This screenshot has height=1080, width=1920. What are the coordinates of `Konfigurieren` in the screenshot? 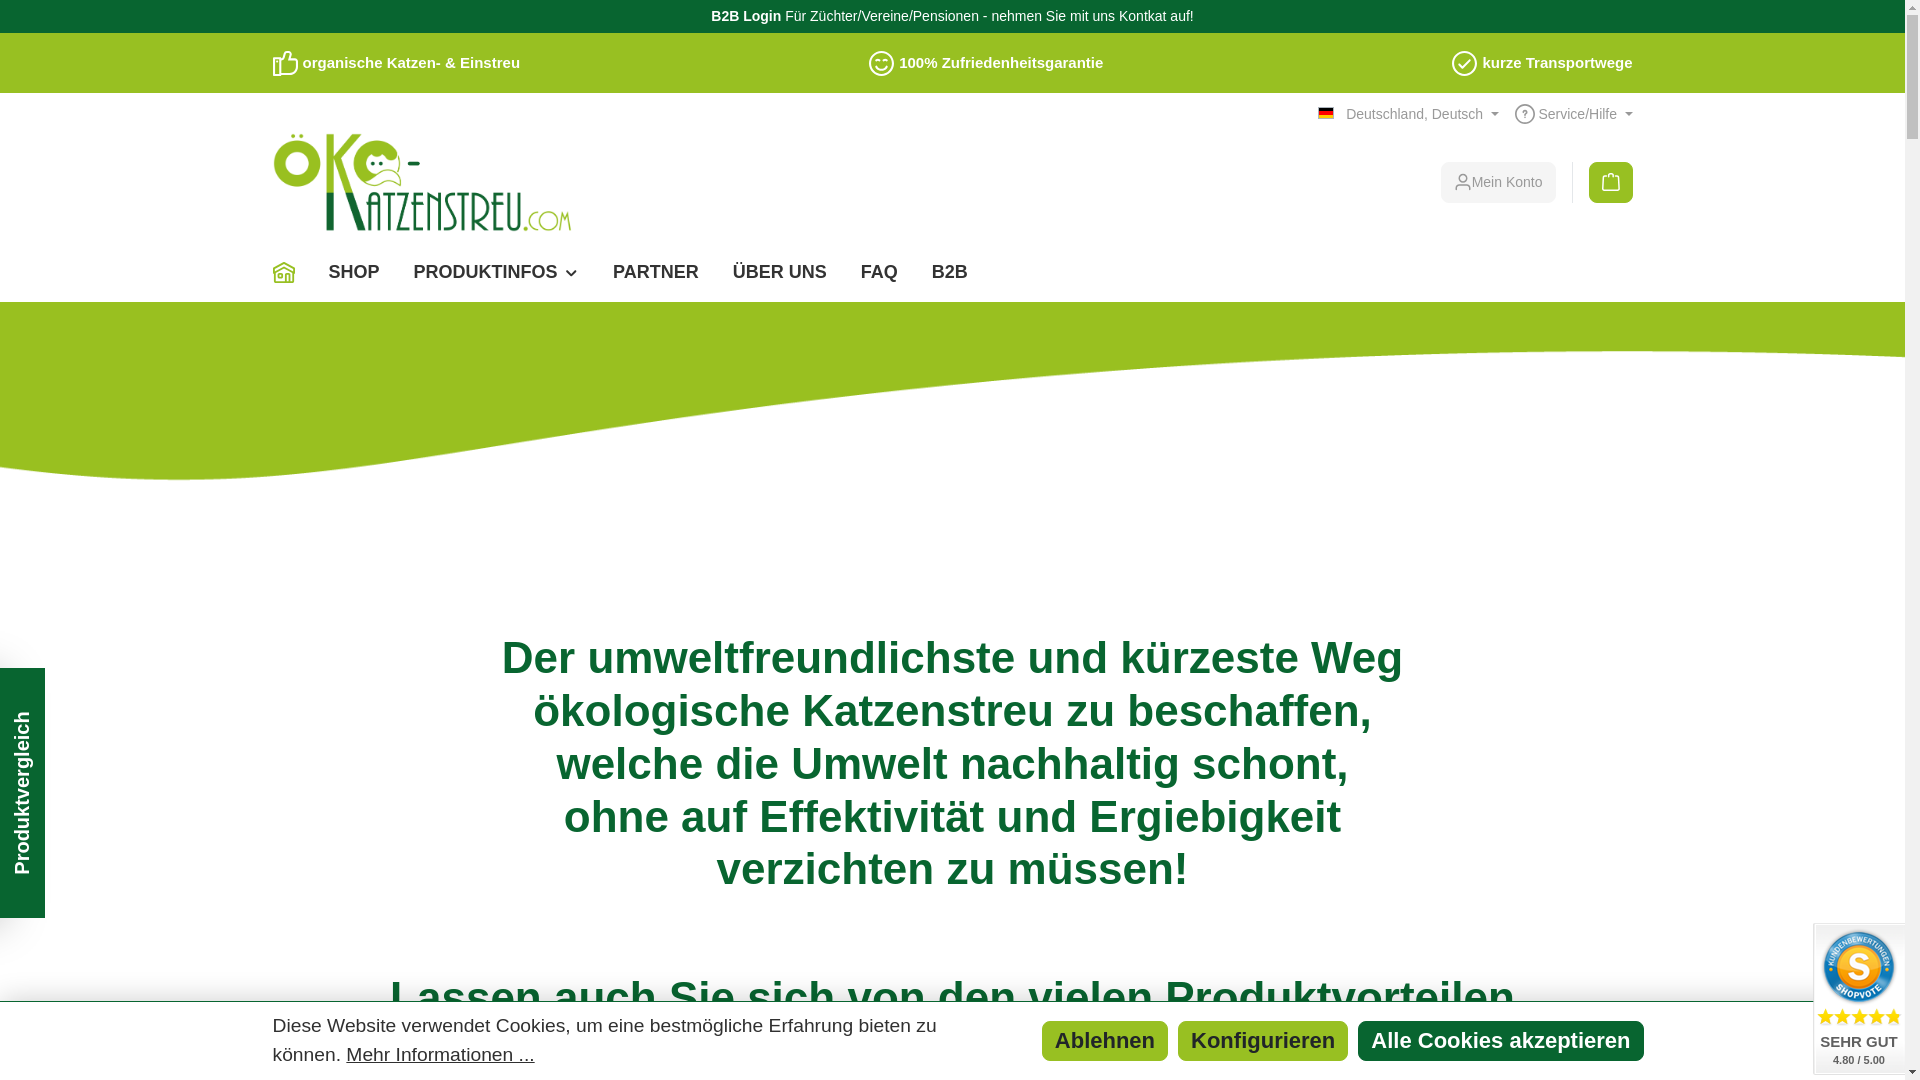 It's located at (1263, 1041).